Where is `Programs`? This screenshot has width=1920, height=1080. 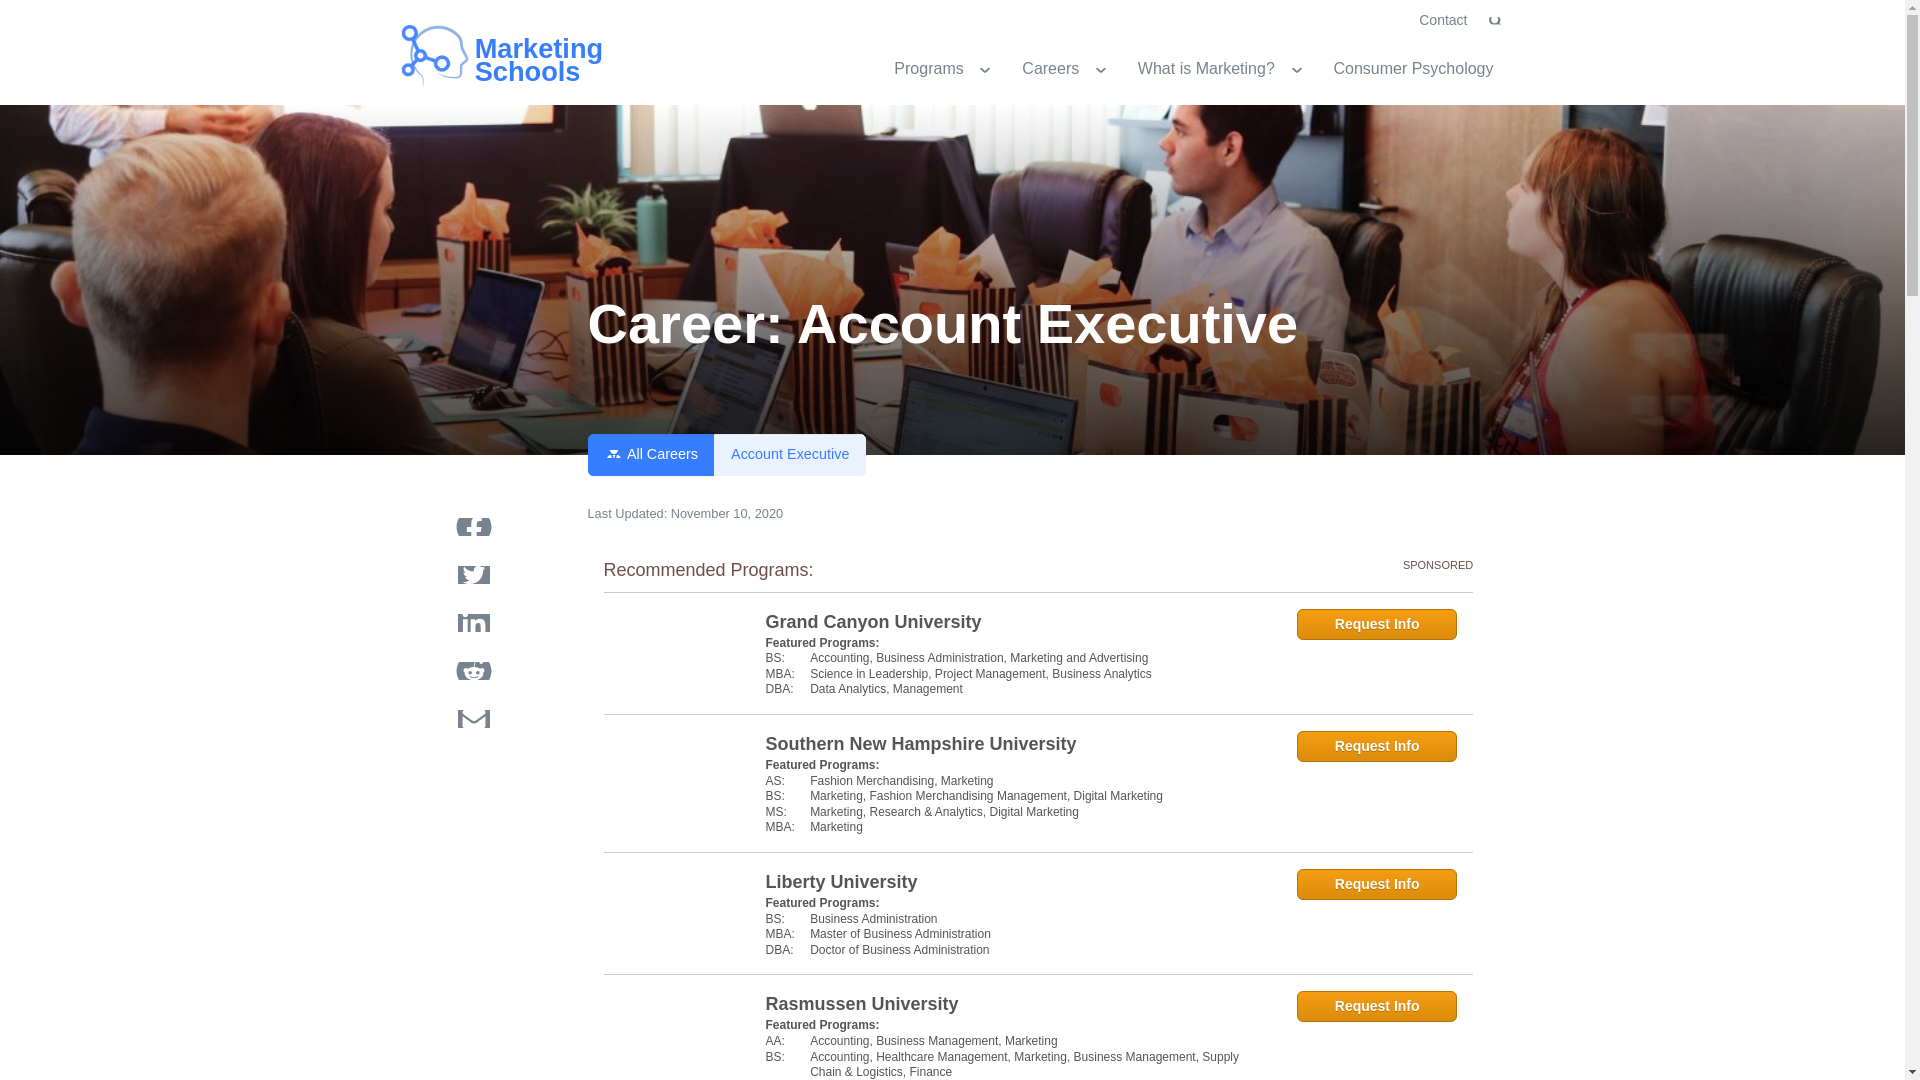
Programs is located at coordinates (1222, 68).